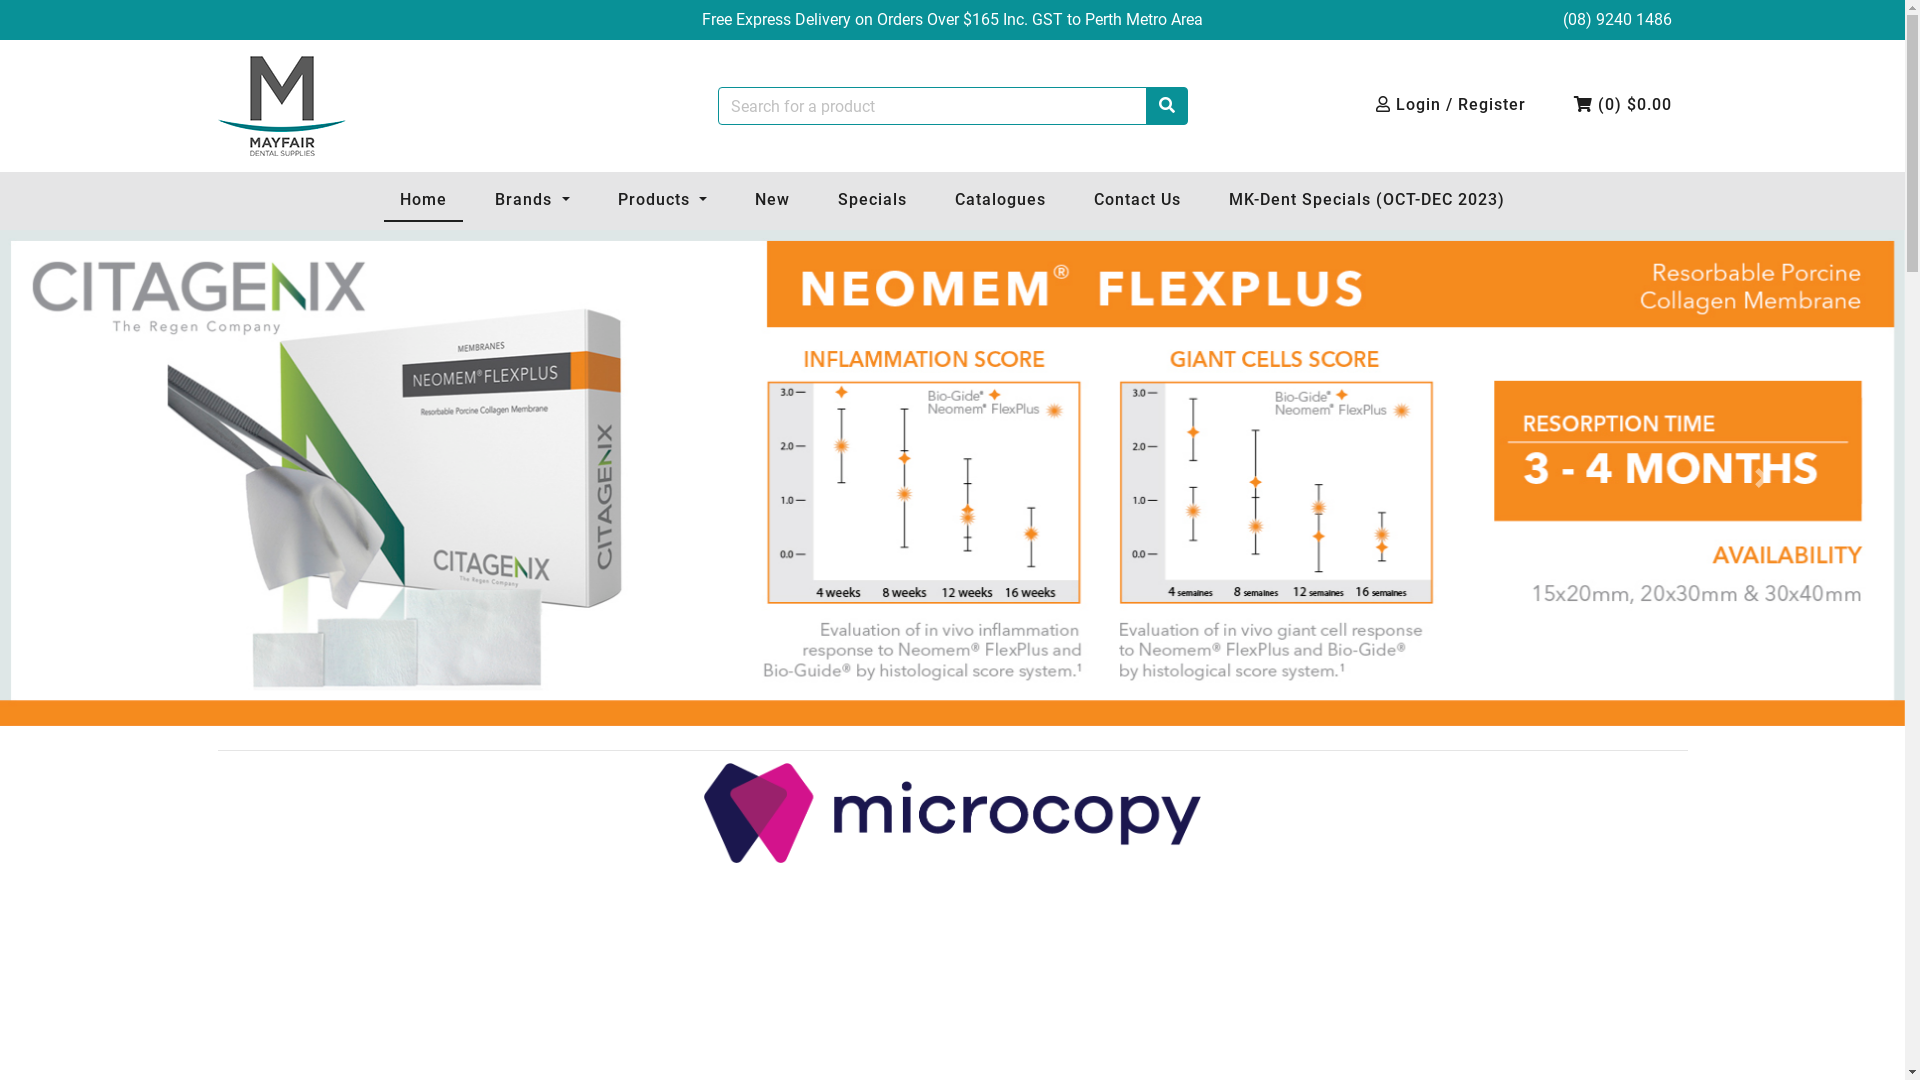 The image size is (1920, 1080). What do you see at coordinates (872, 201) in the screenshot?
I see `Specials` at bounding box center [872, 201].